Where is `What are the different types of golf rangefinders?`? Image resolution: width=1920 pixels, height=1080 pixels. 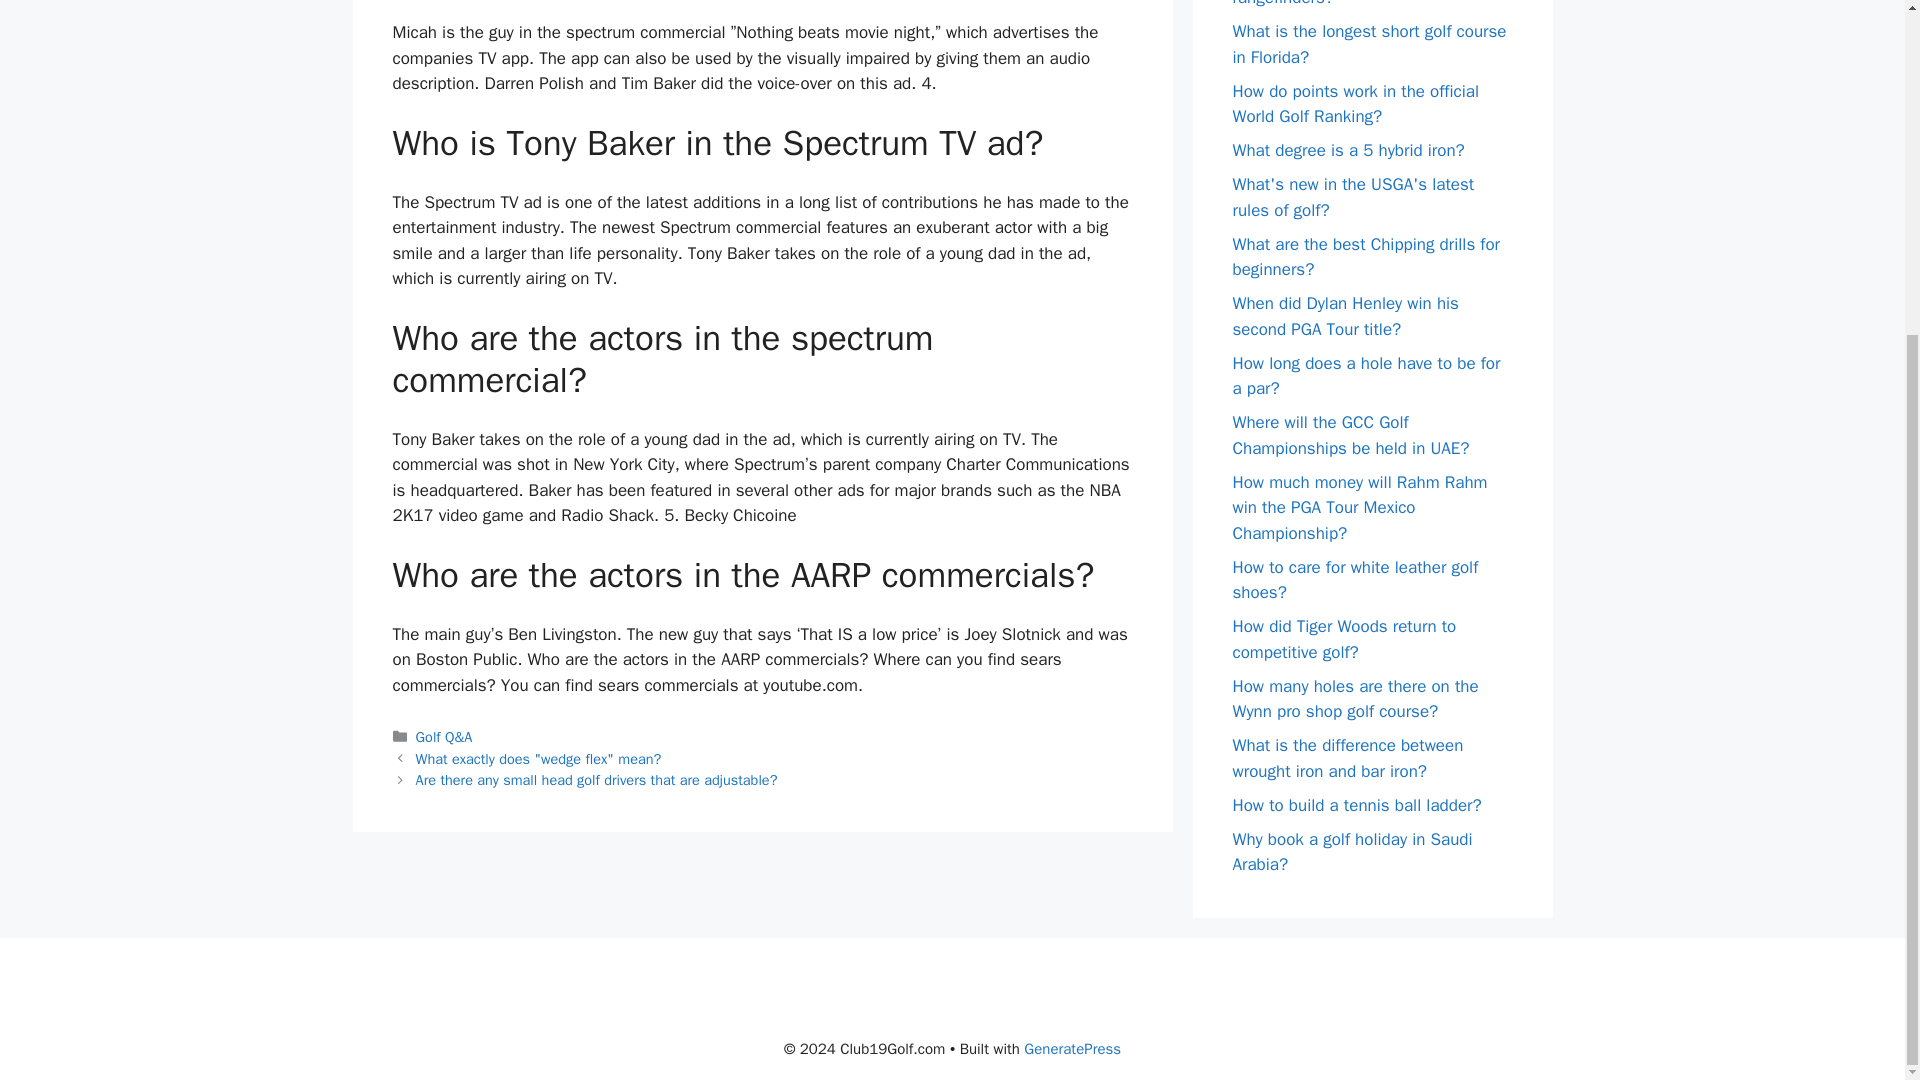
What are the different types of golf rangefinders? is located at coordinates (1360, 4).